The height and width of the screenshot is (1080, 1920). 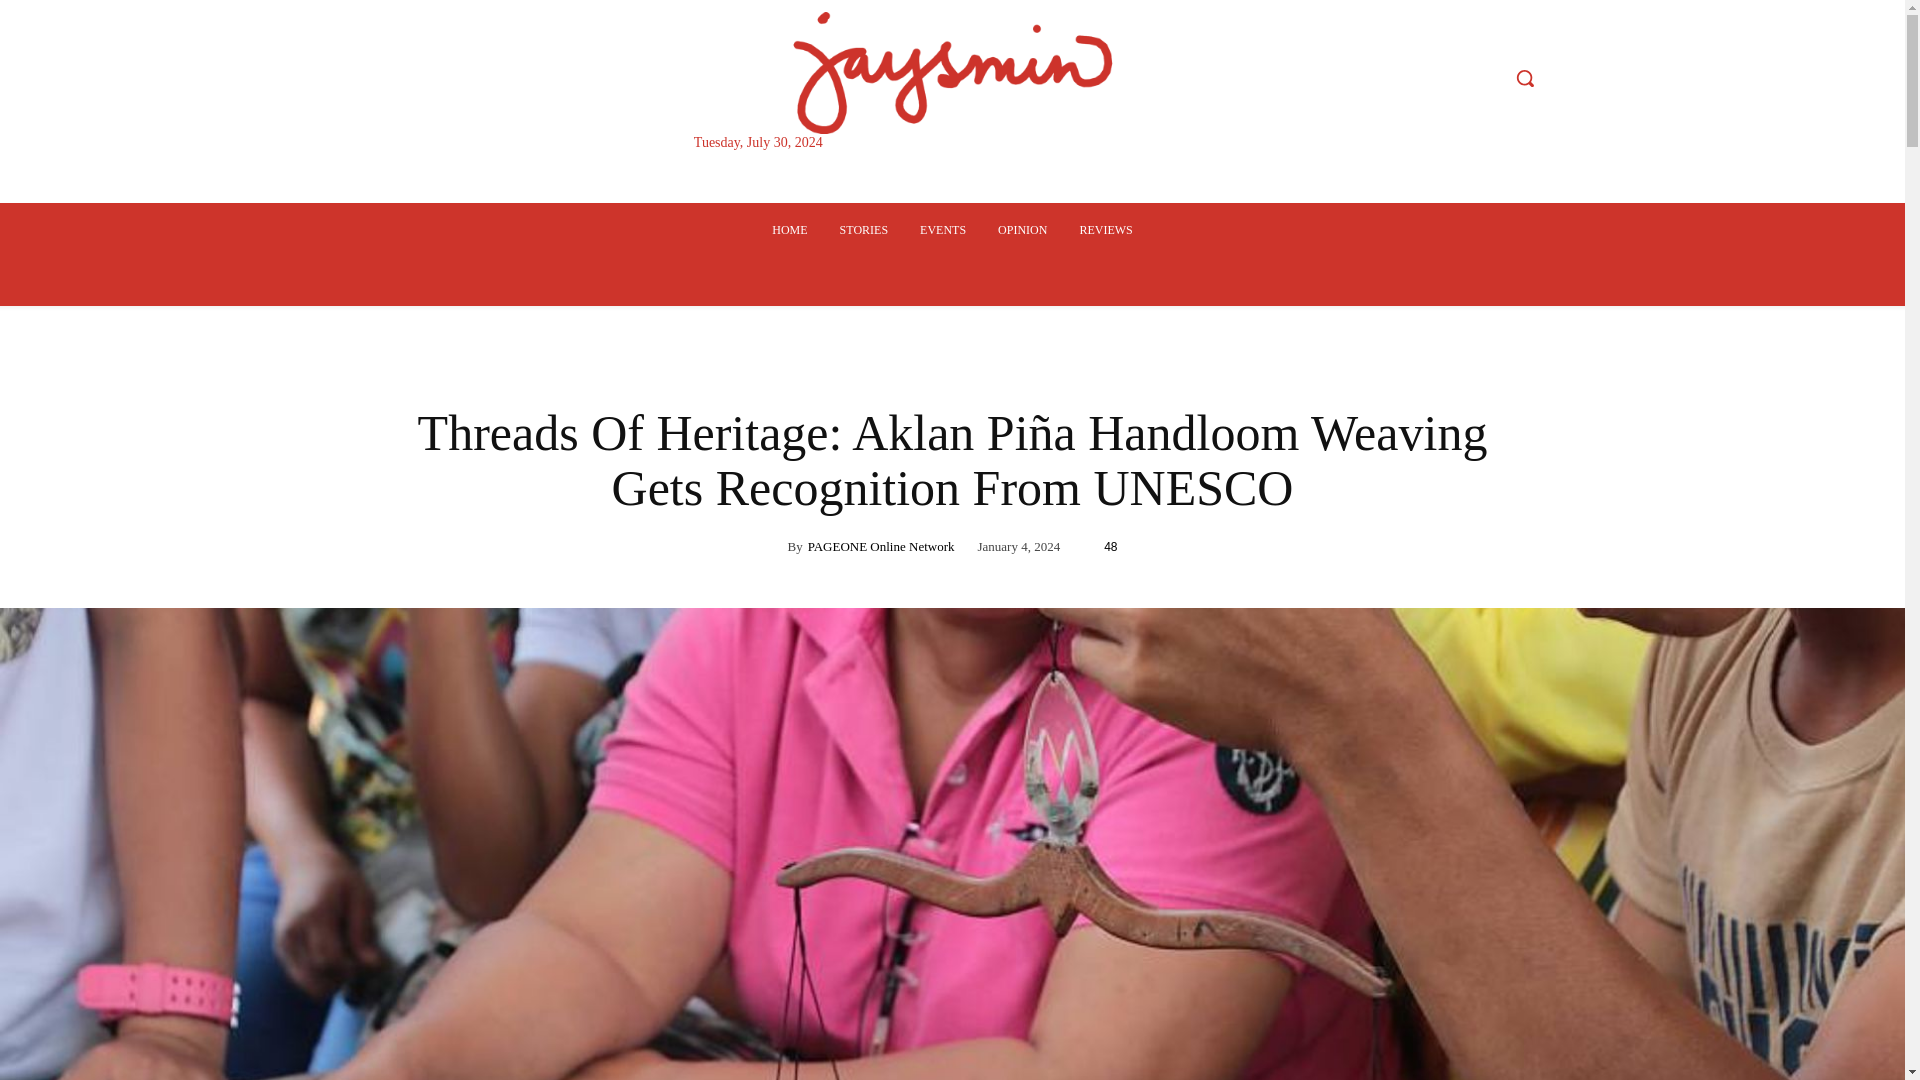 I want to click on HOME, so click(x=790, y=230).